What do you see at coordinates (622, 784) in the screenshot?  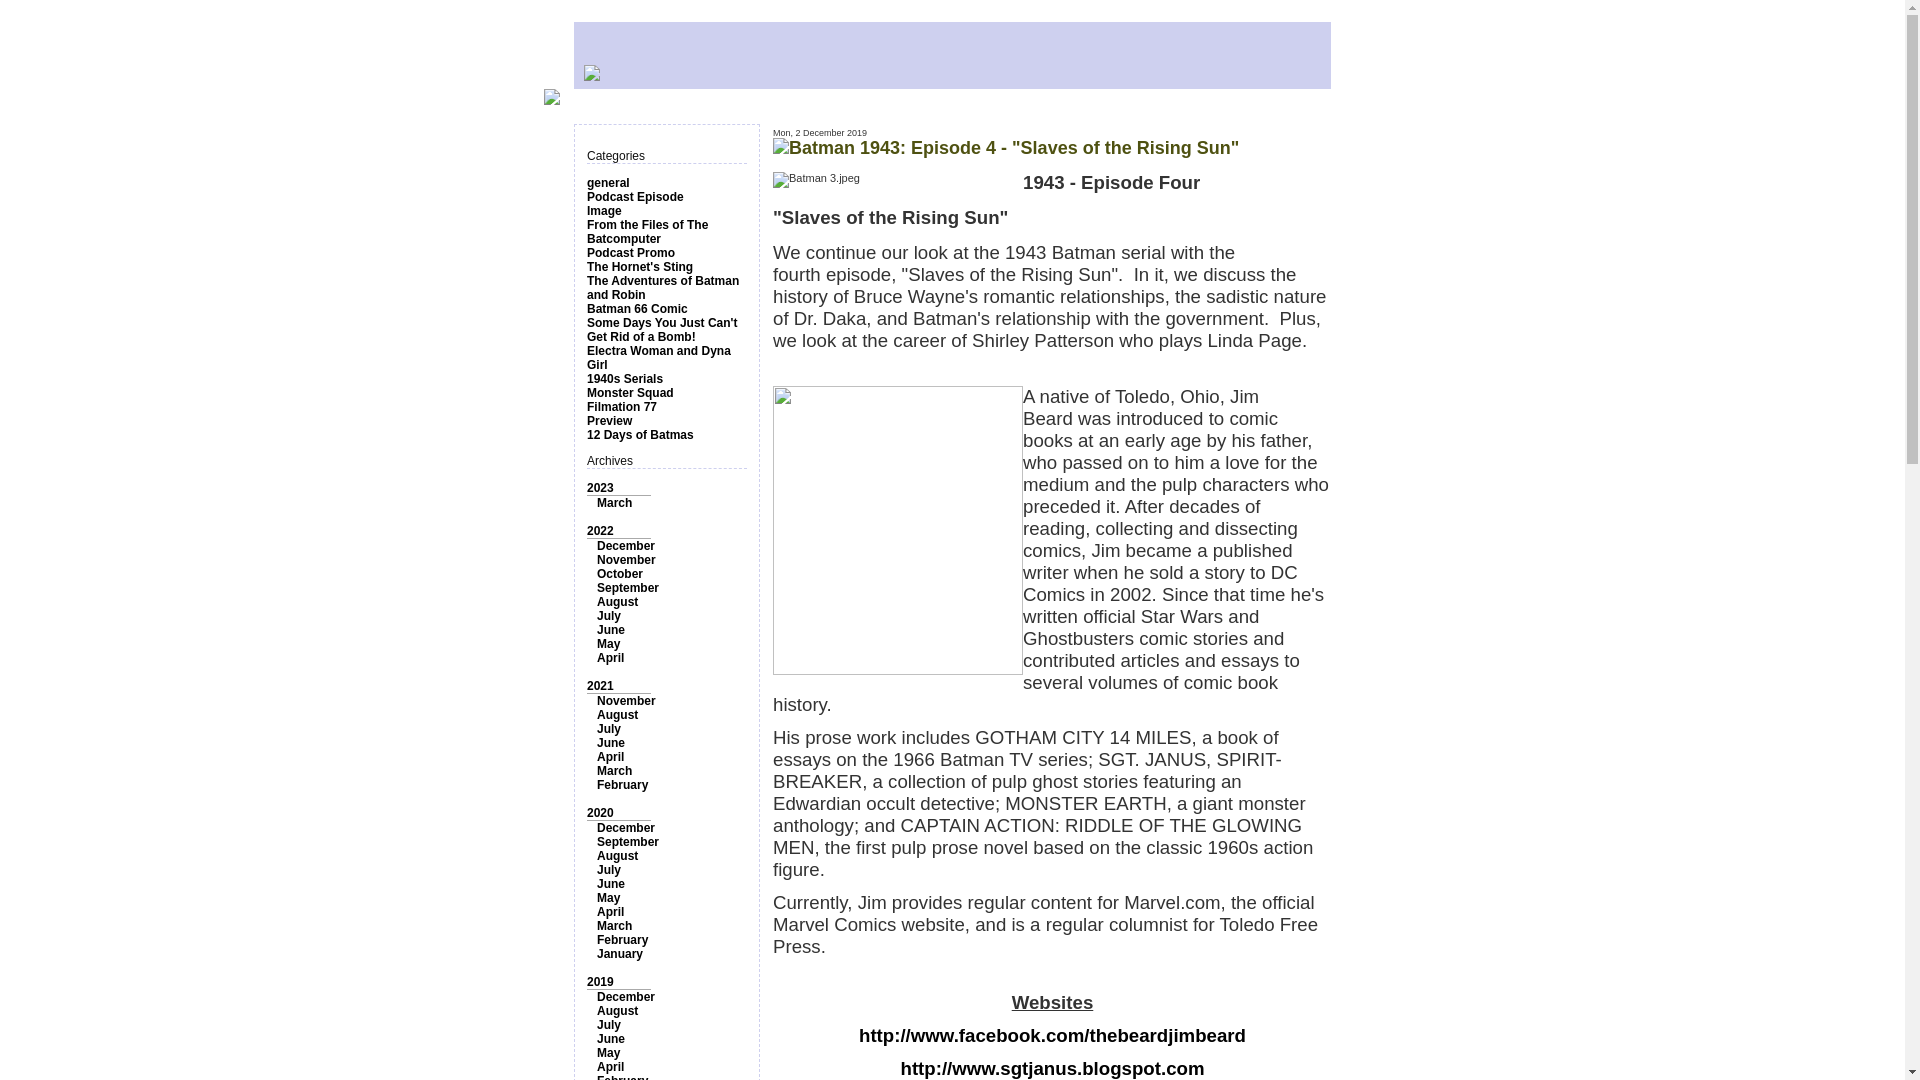 I see `February` at bounding box center [622, 784].